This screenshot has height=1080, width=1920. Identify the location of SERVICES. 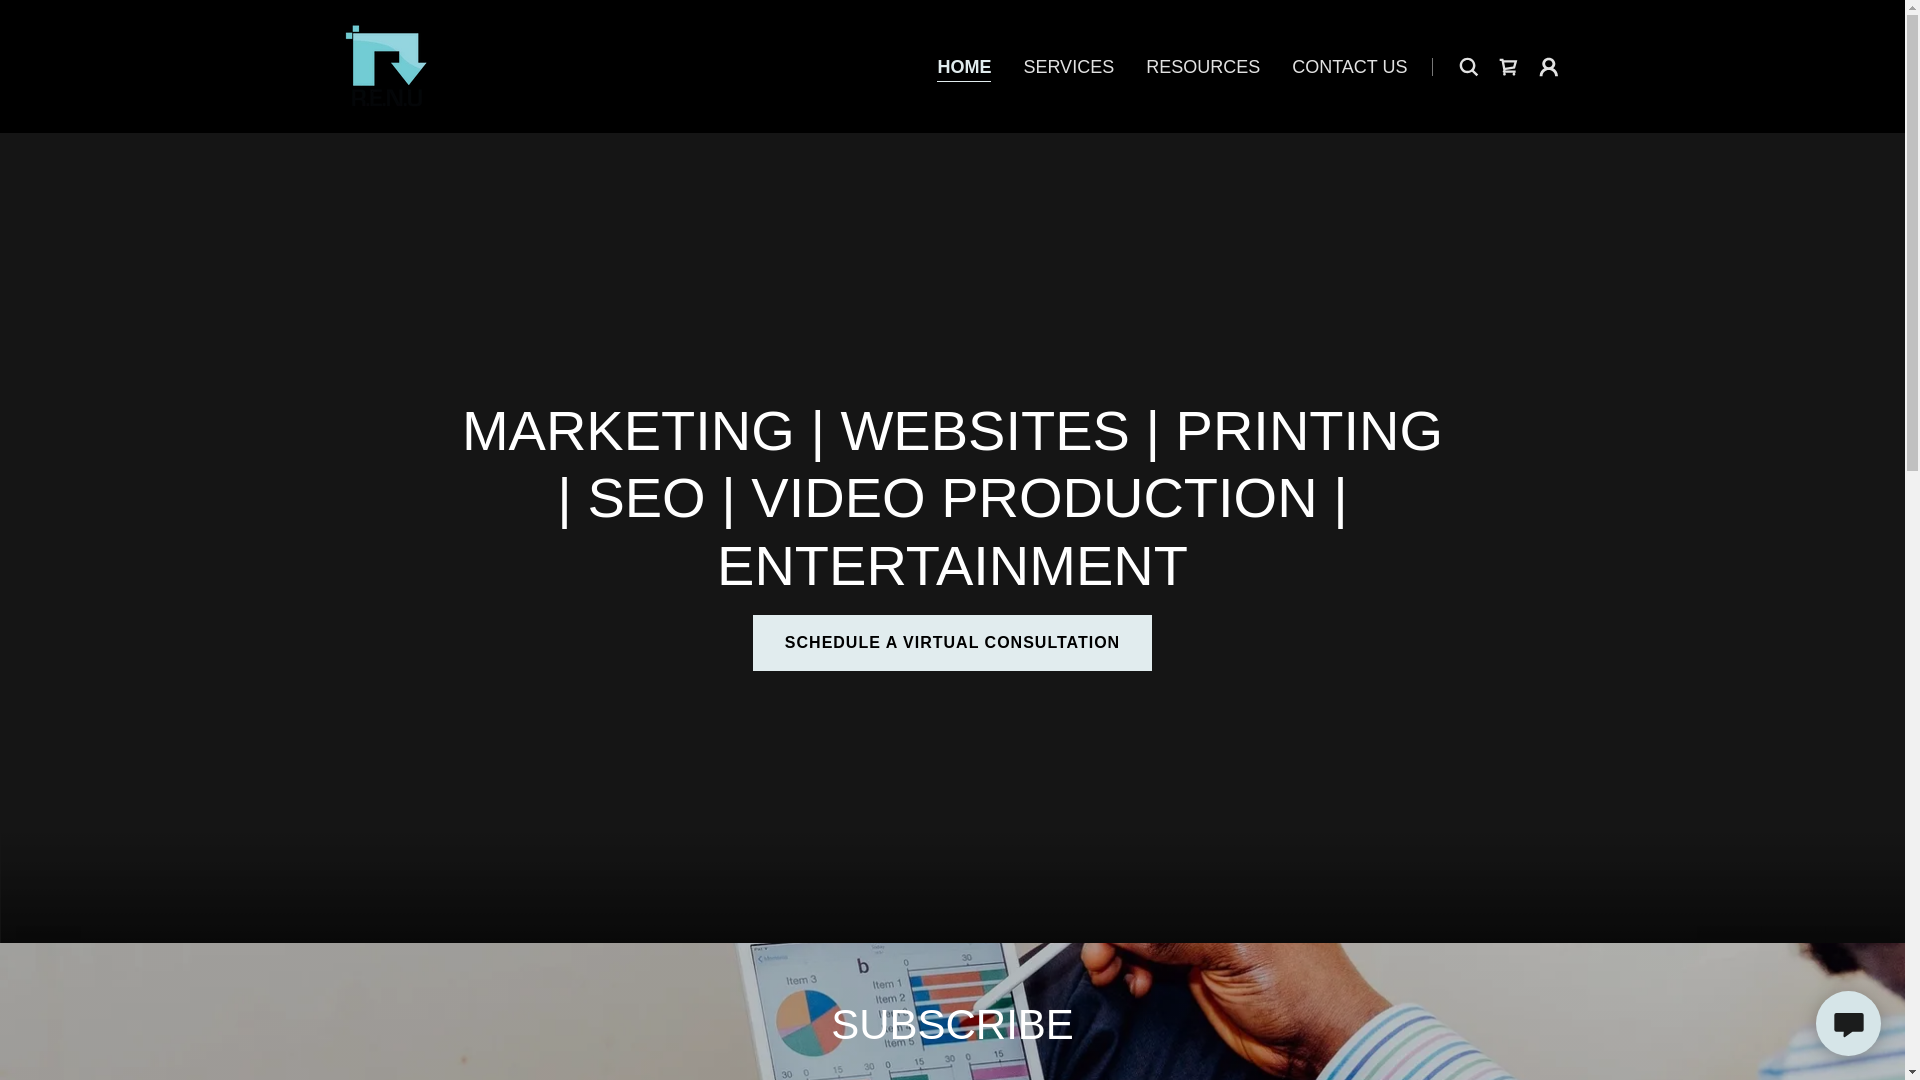
(1068, 66).